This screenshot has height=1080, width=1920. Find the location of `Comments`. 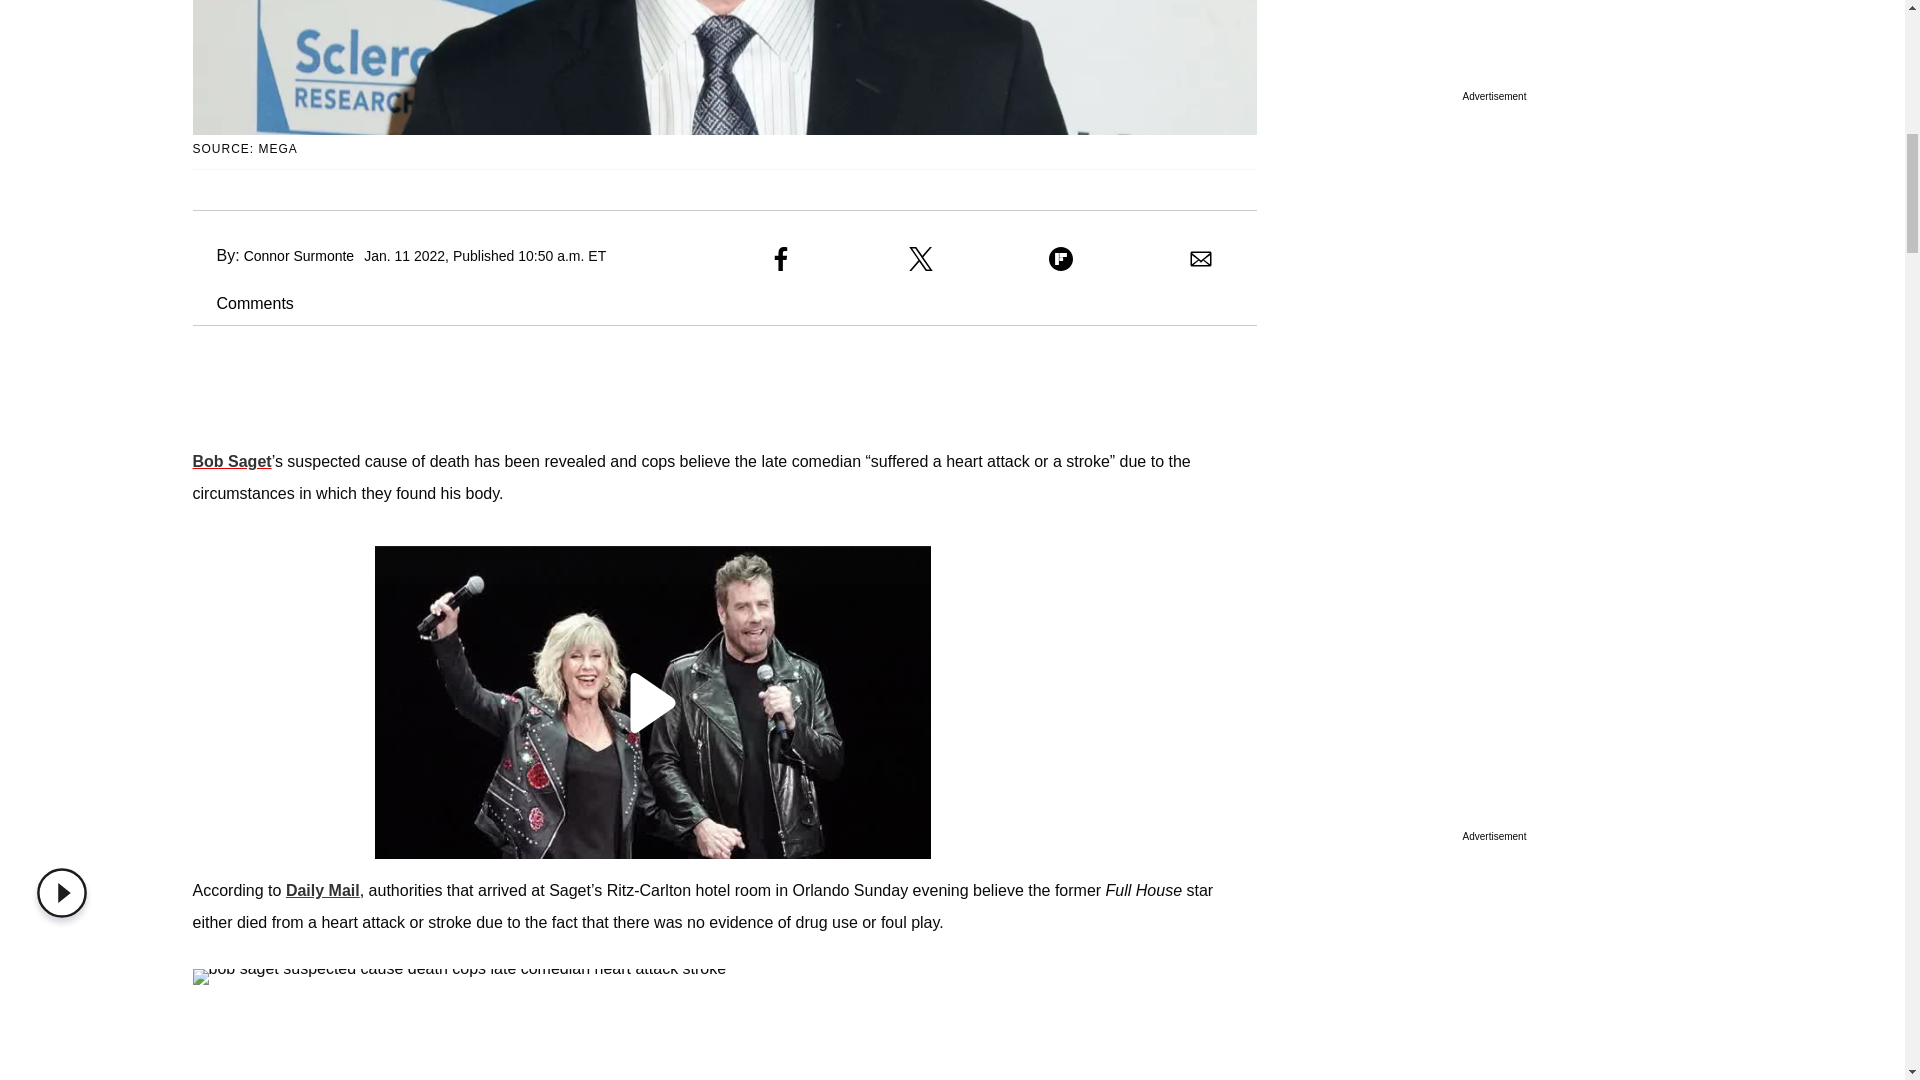

Comments is located at coordinates (242, 303).